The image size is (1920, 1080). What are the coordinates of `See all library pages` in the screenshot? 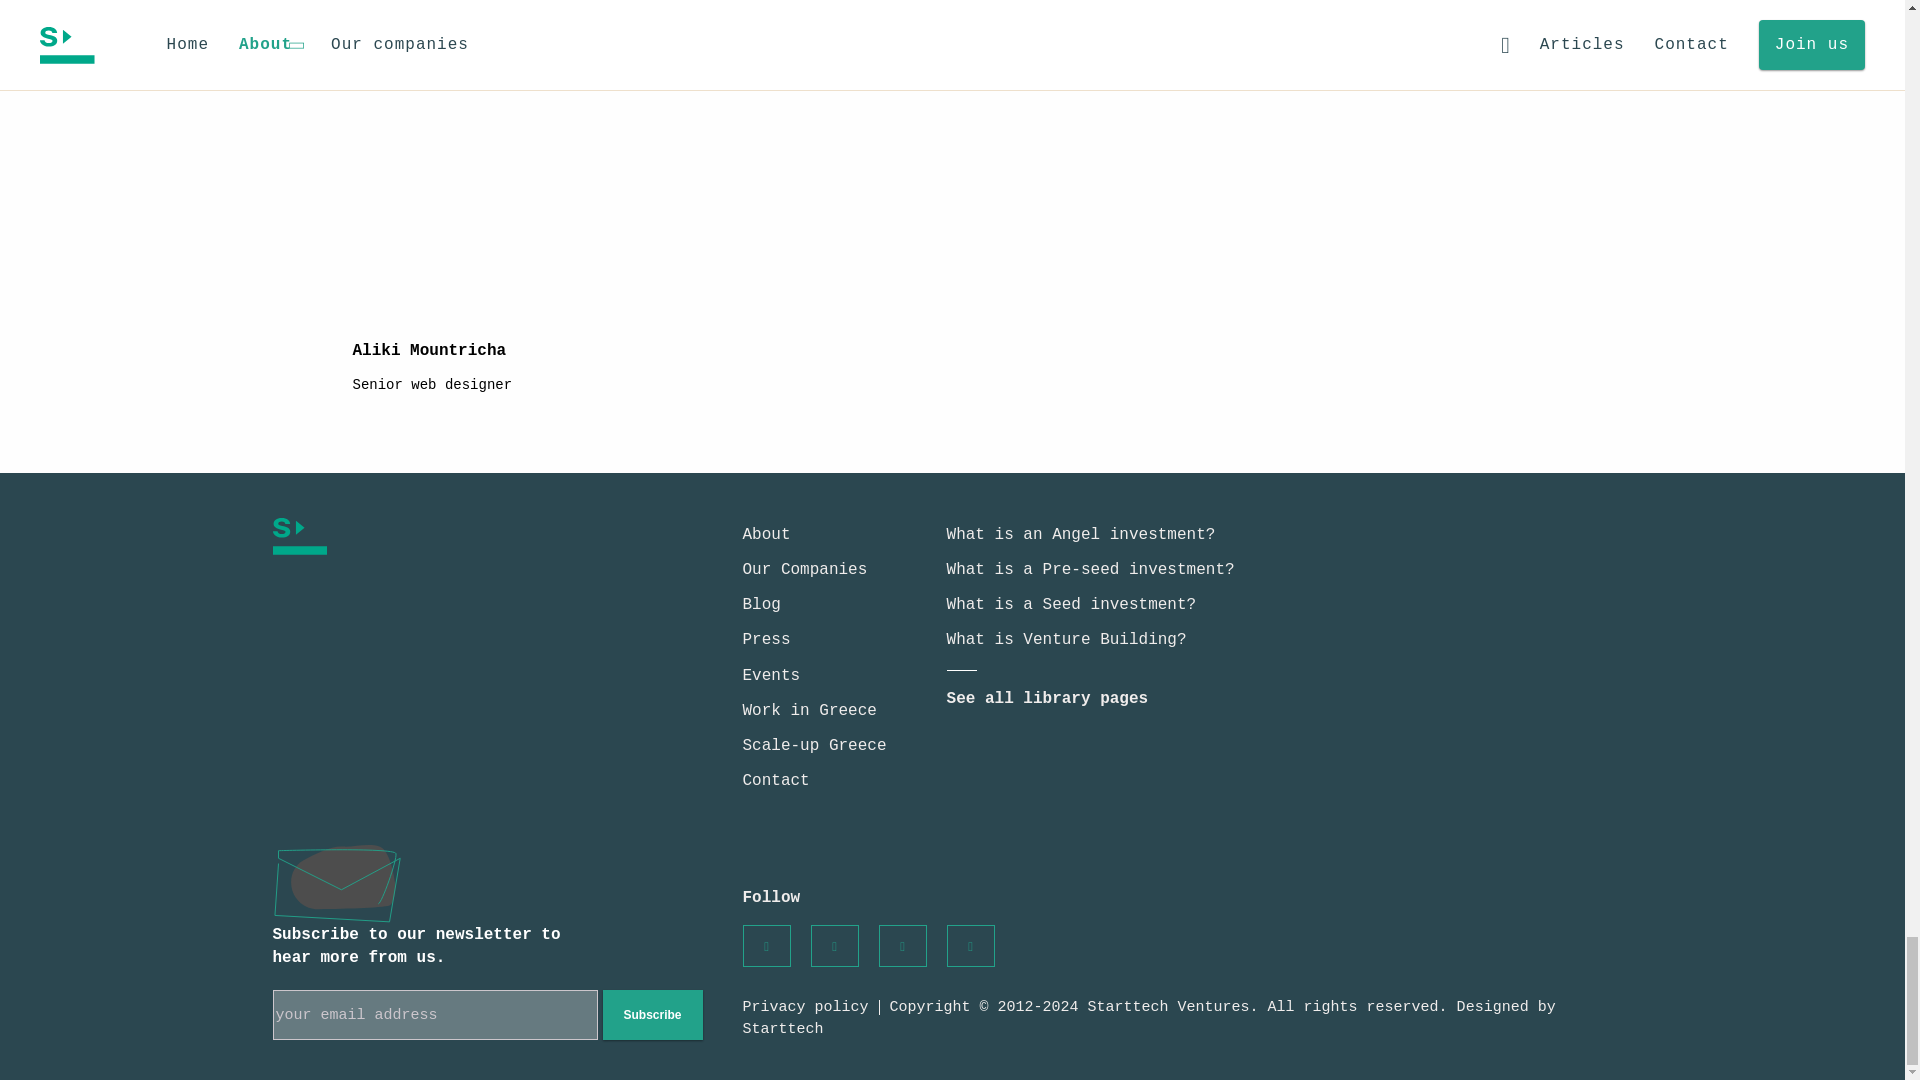 It's located at (1047, 699).